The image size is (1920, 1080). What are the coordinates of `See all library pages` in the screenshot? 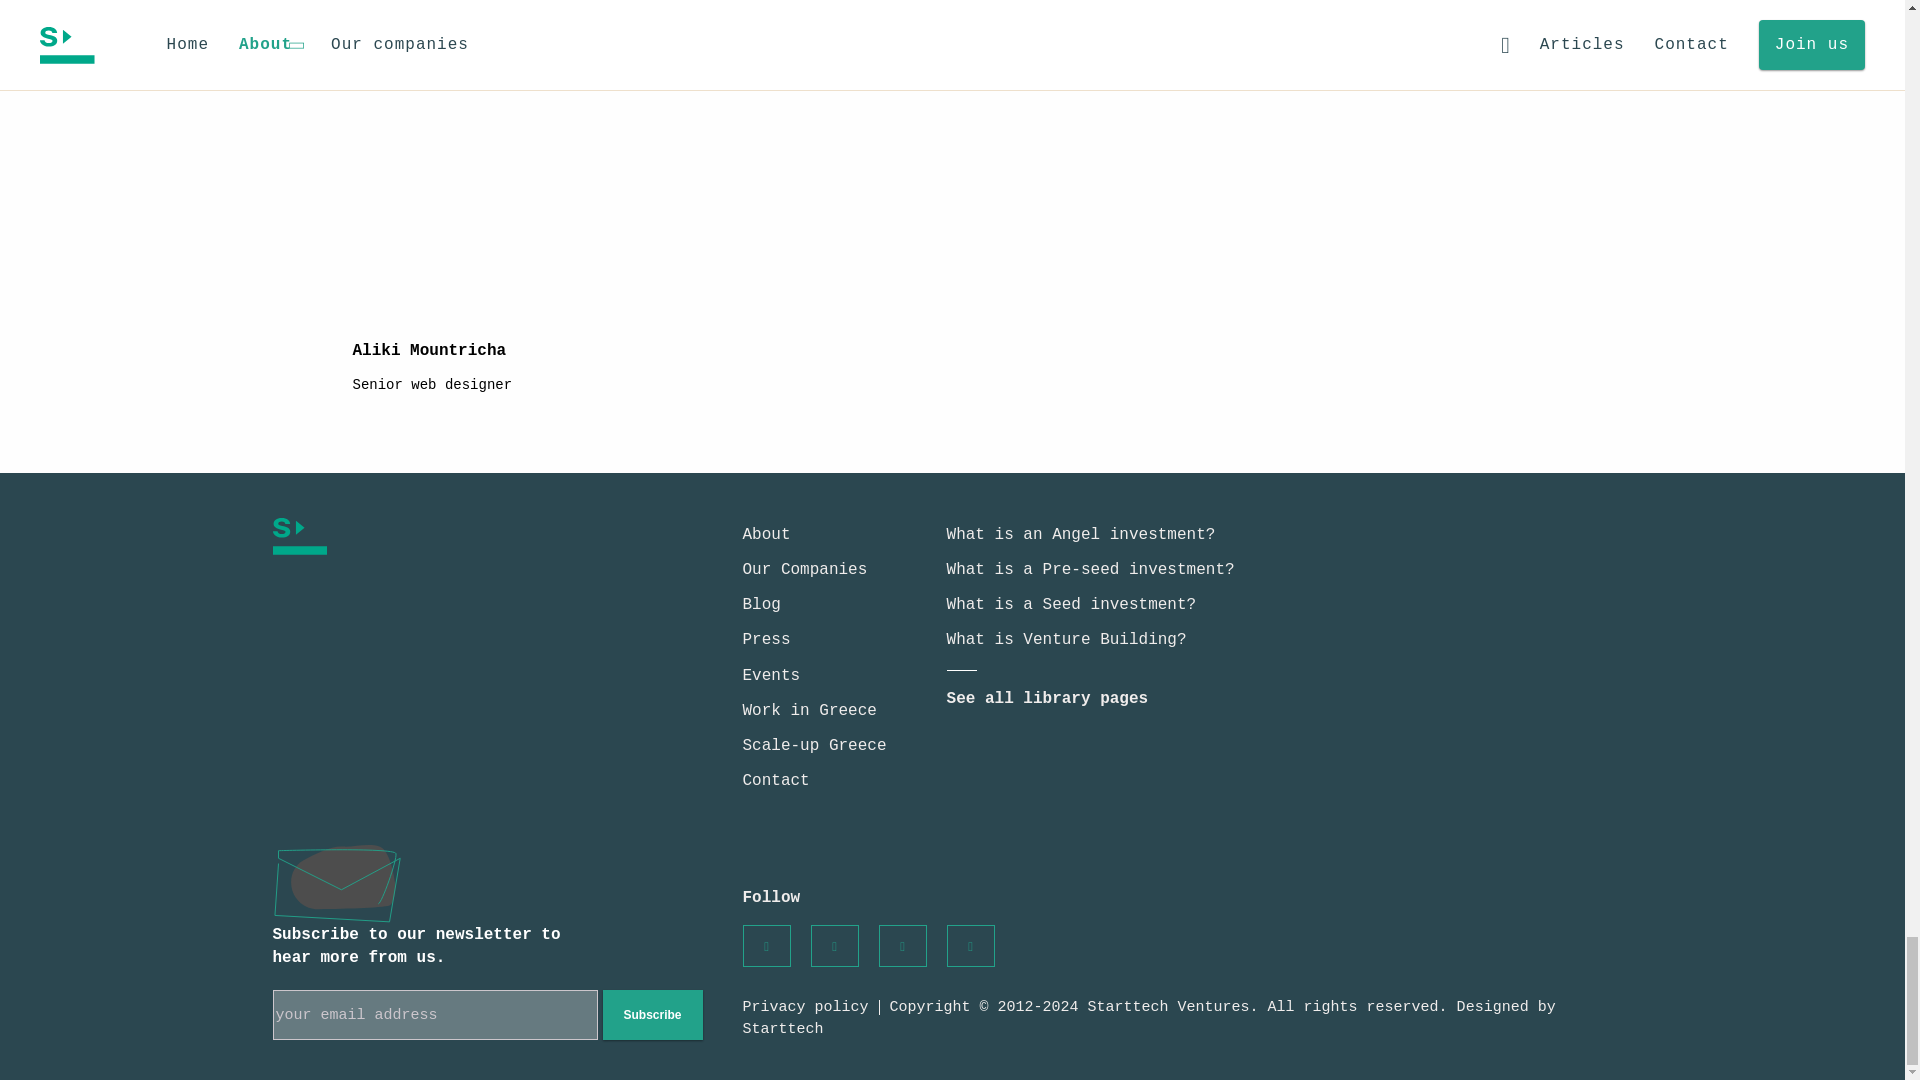 It's located at (1047, 699).